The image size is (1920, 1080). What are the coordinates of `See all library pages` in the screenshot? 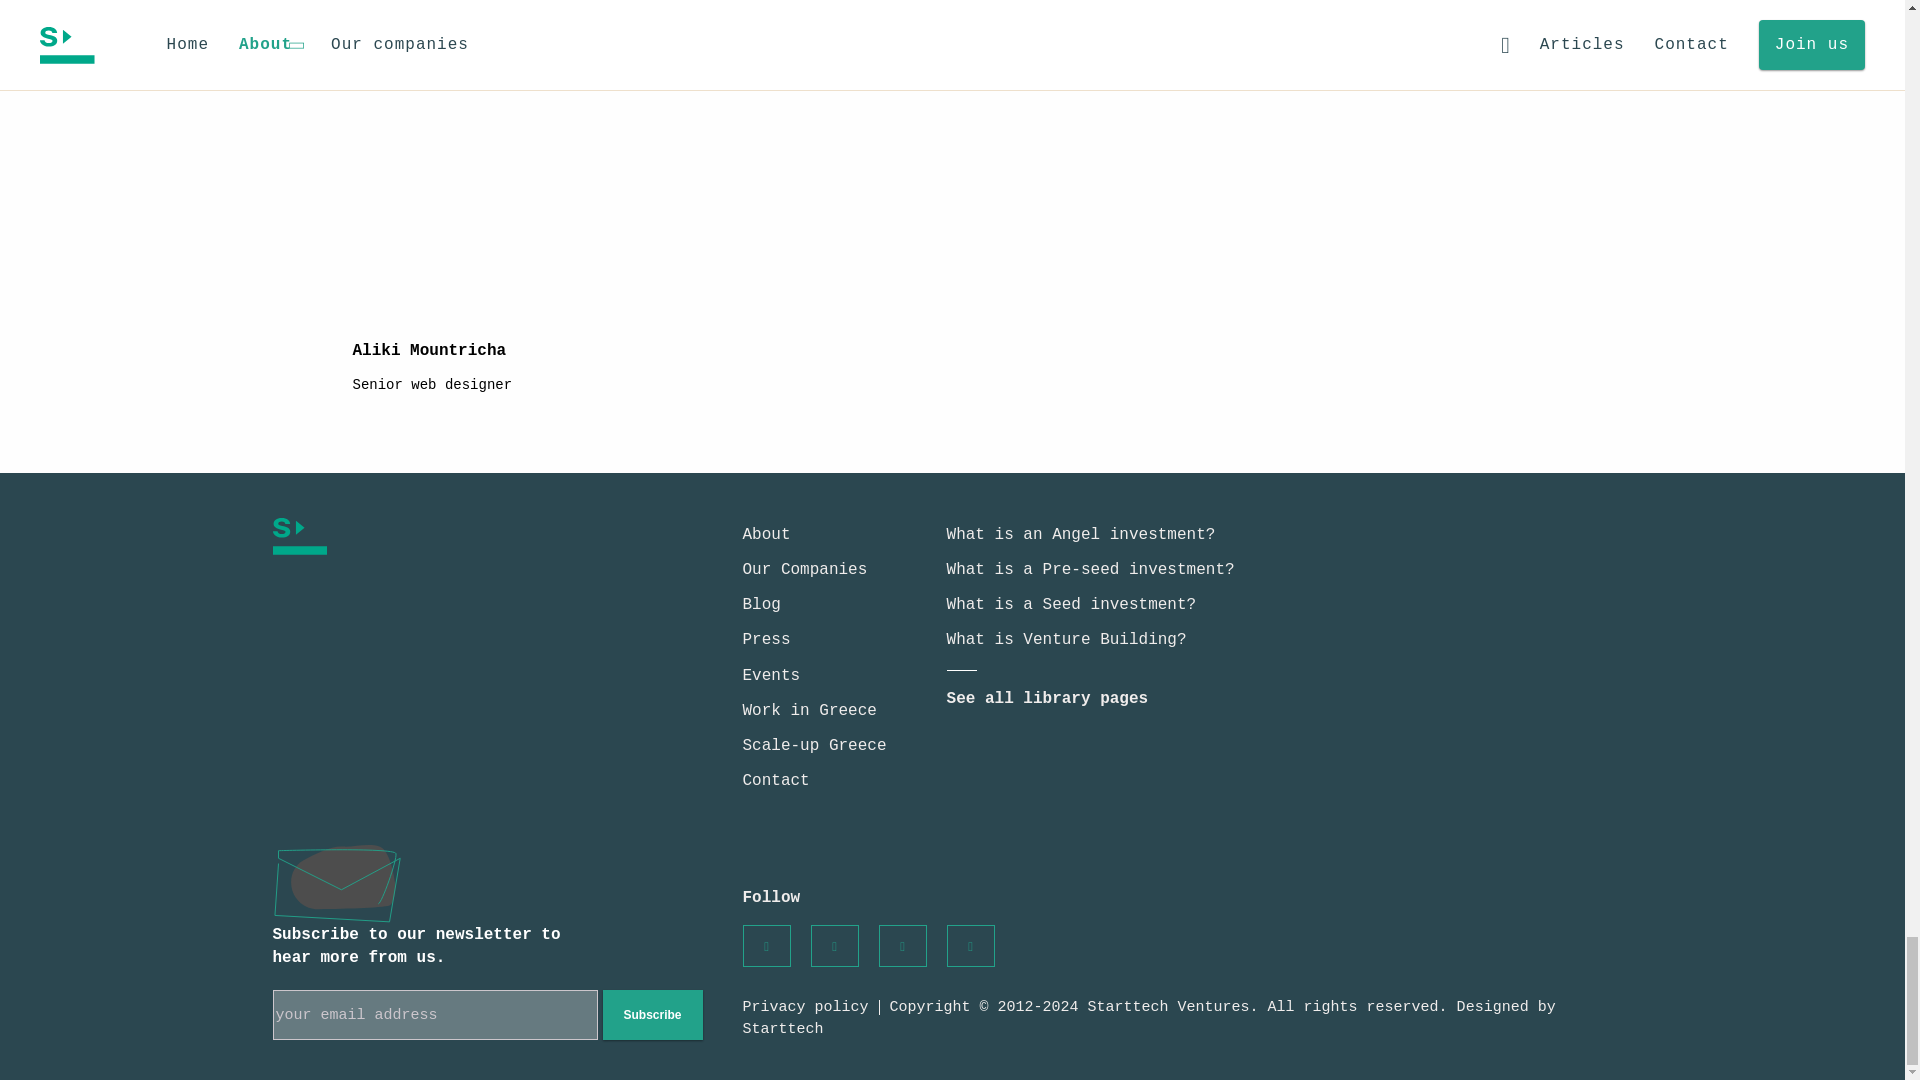 It's located at (1047, 699).